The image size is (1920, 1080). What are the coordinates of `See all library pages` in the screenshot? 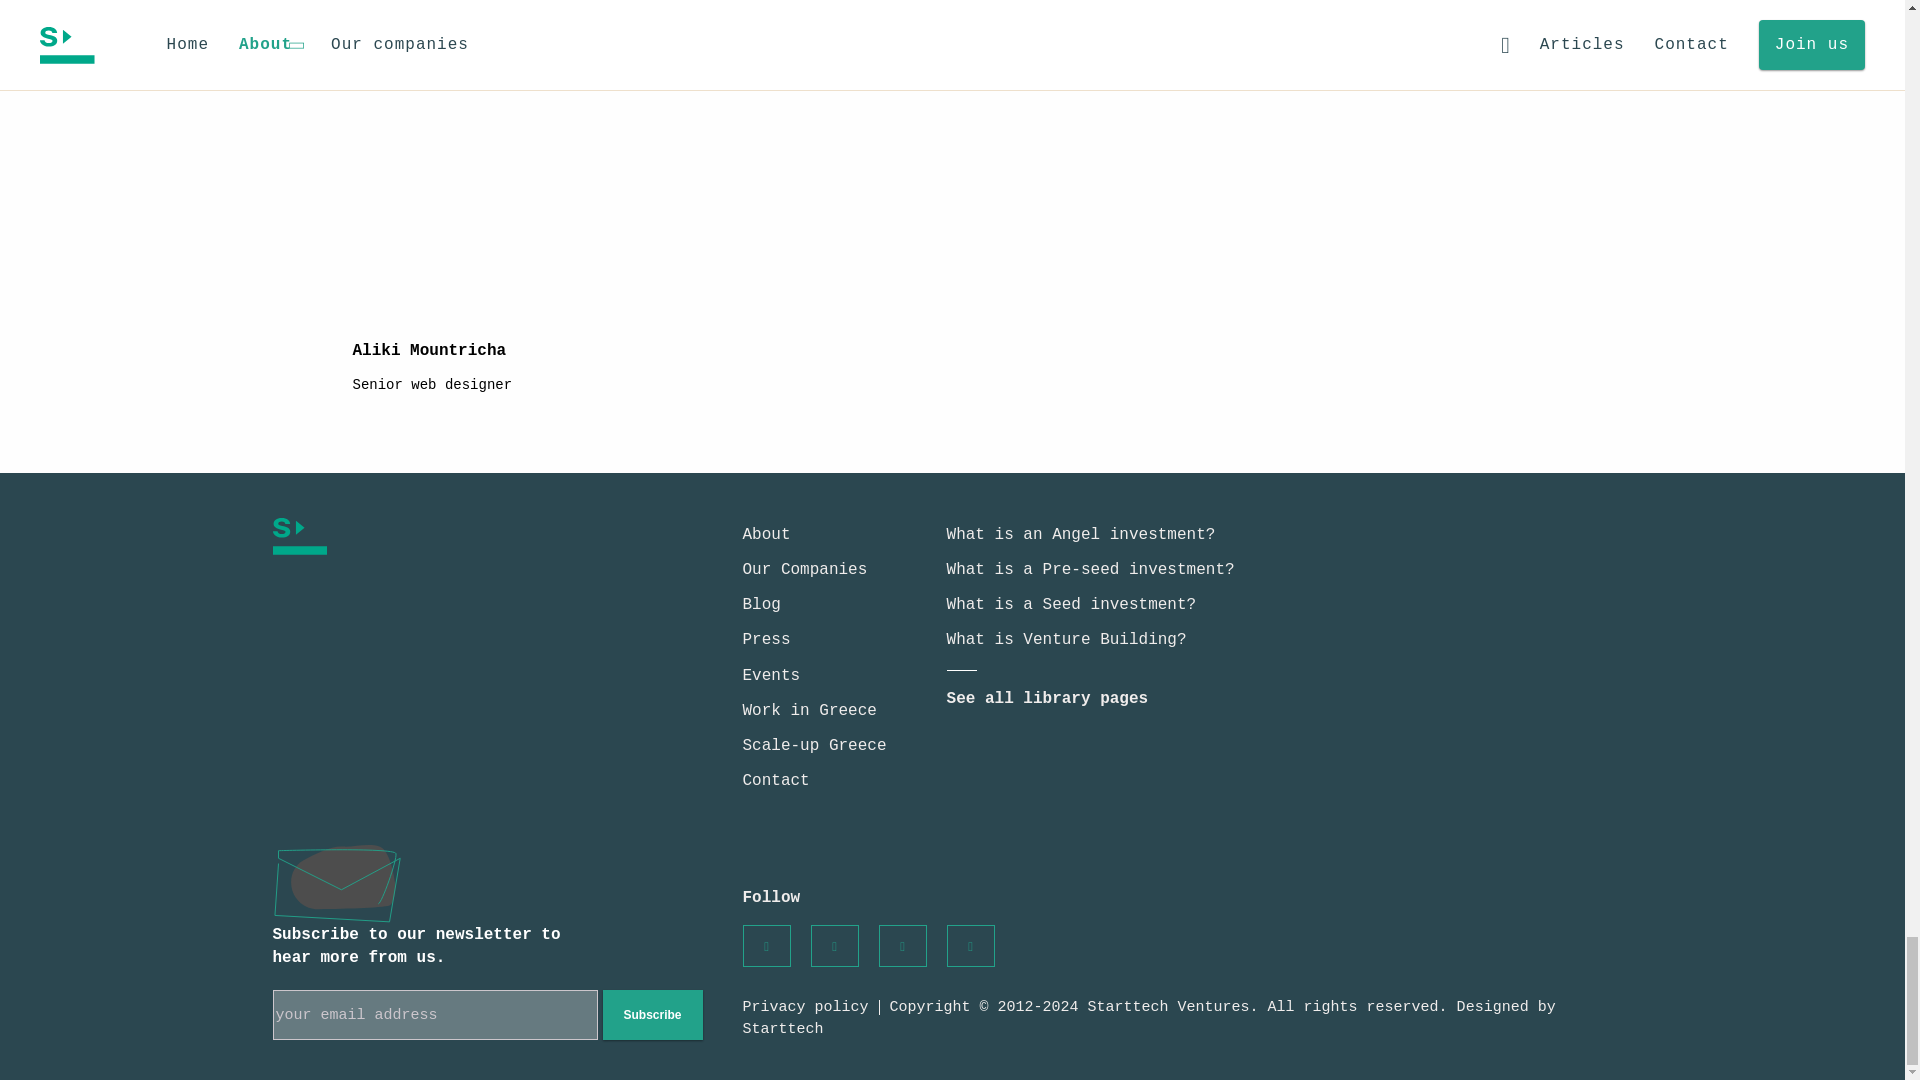 It's located at (1047, 699).